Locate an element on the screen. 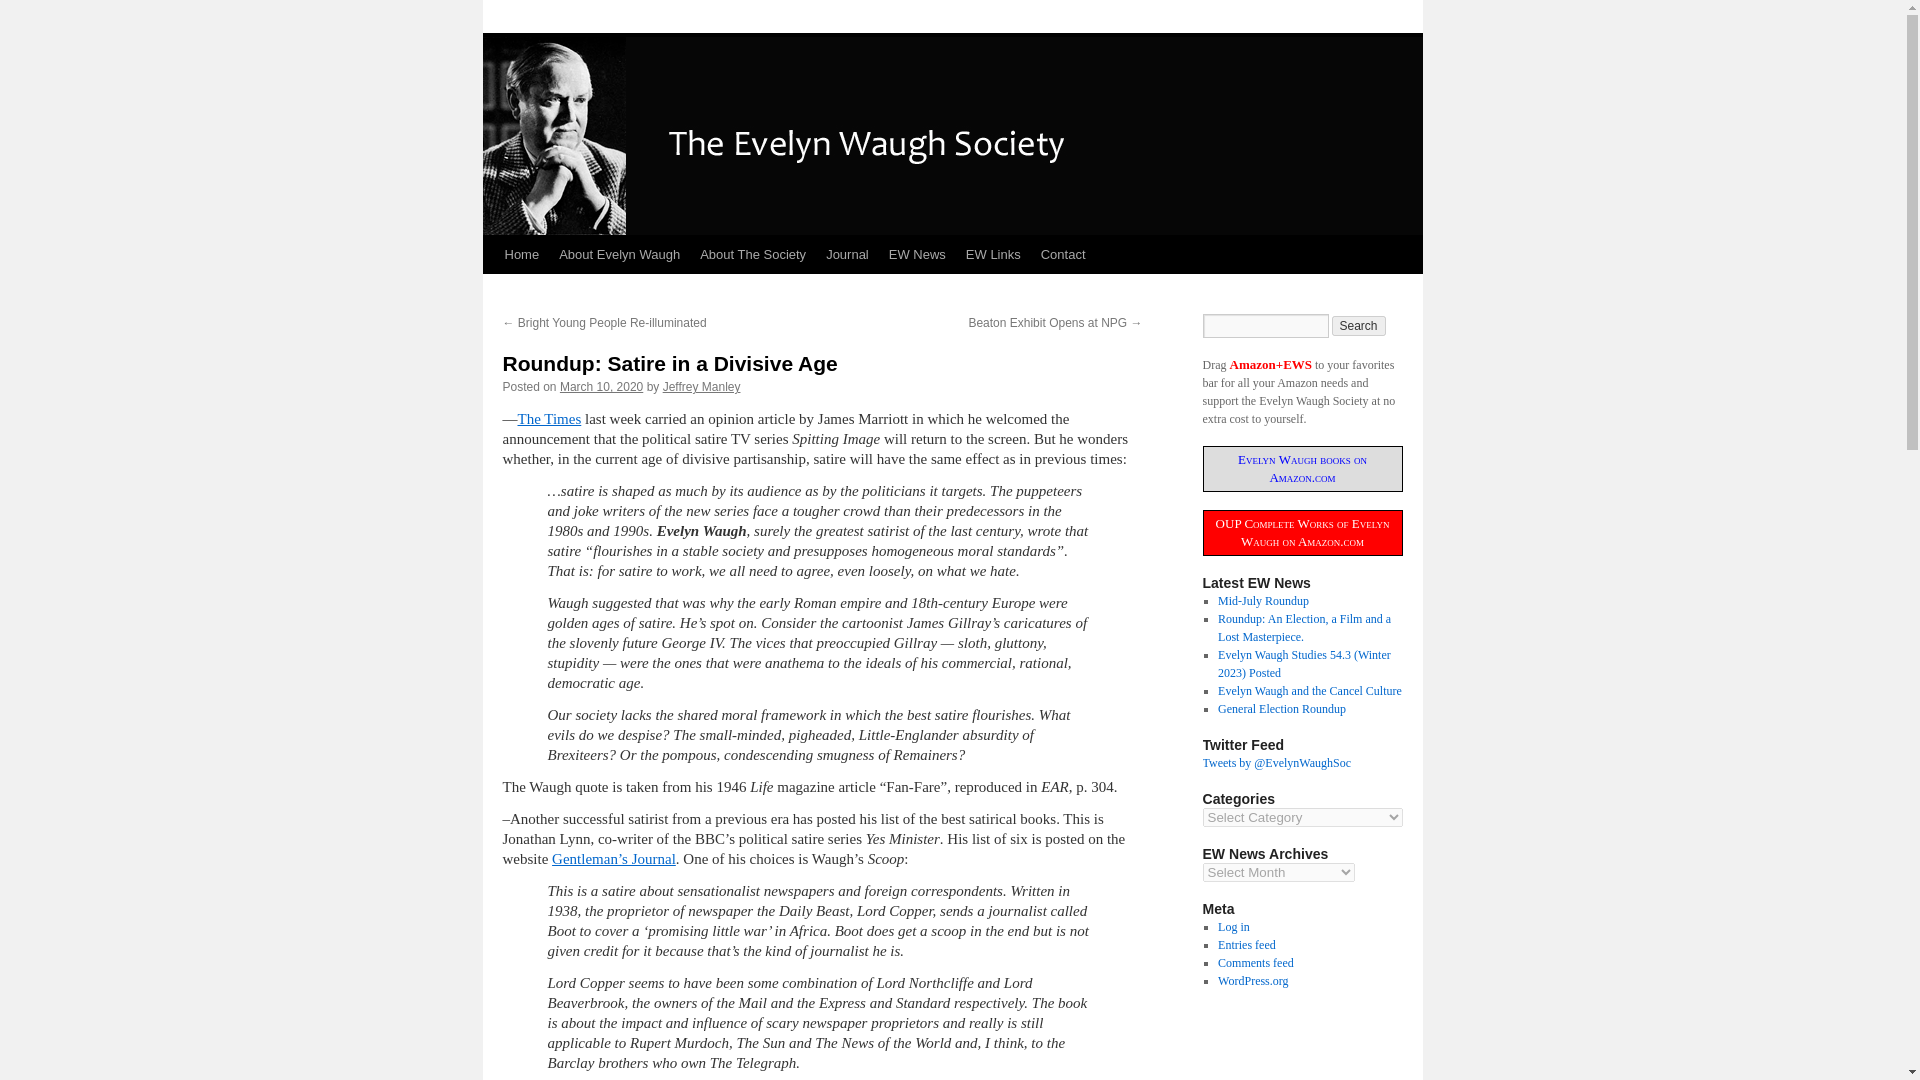  The Times is located at coordinates (550, 418).